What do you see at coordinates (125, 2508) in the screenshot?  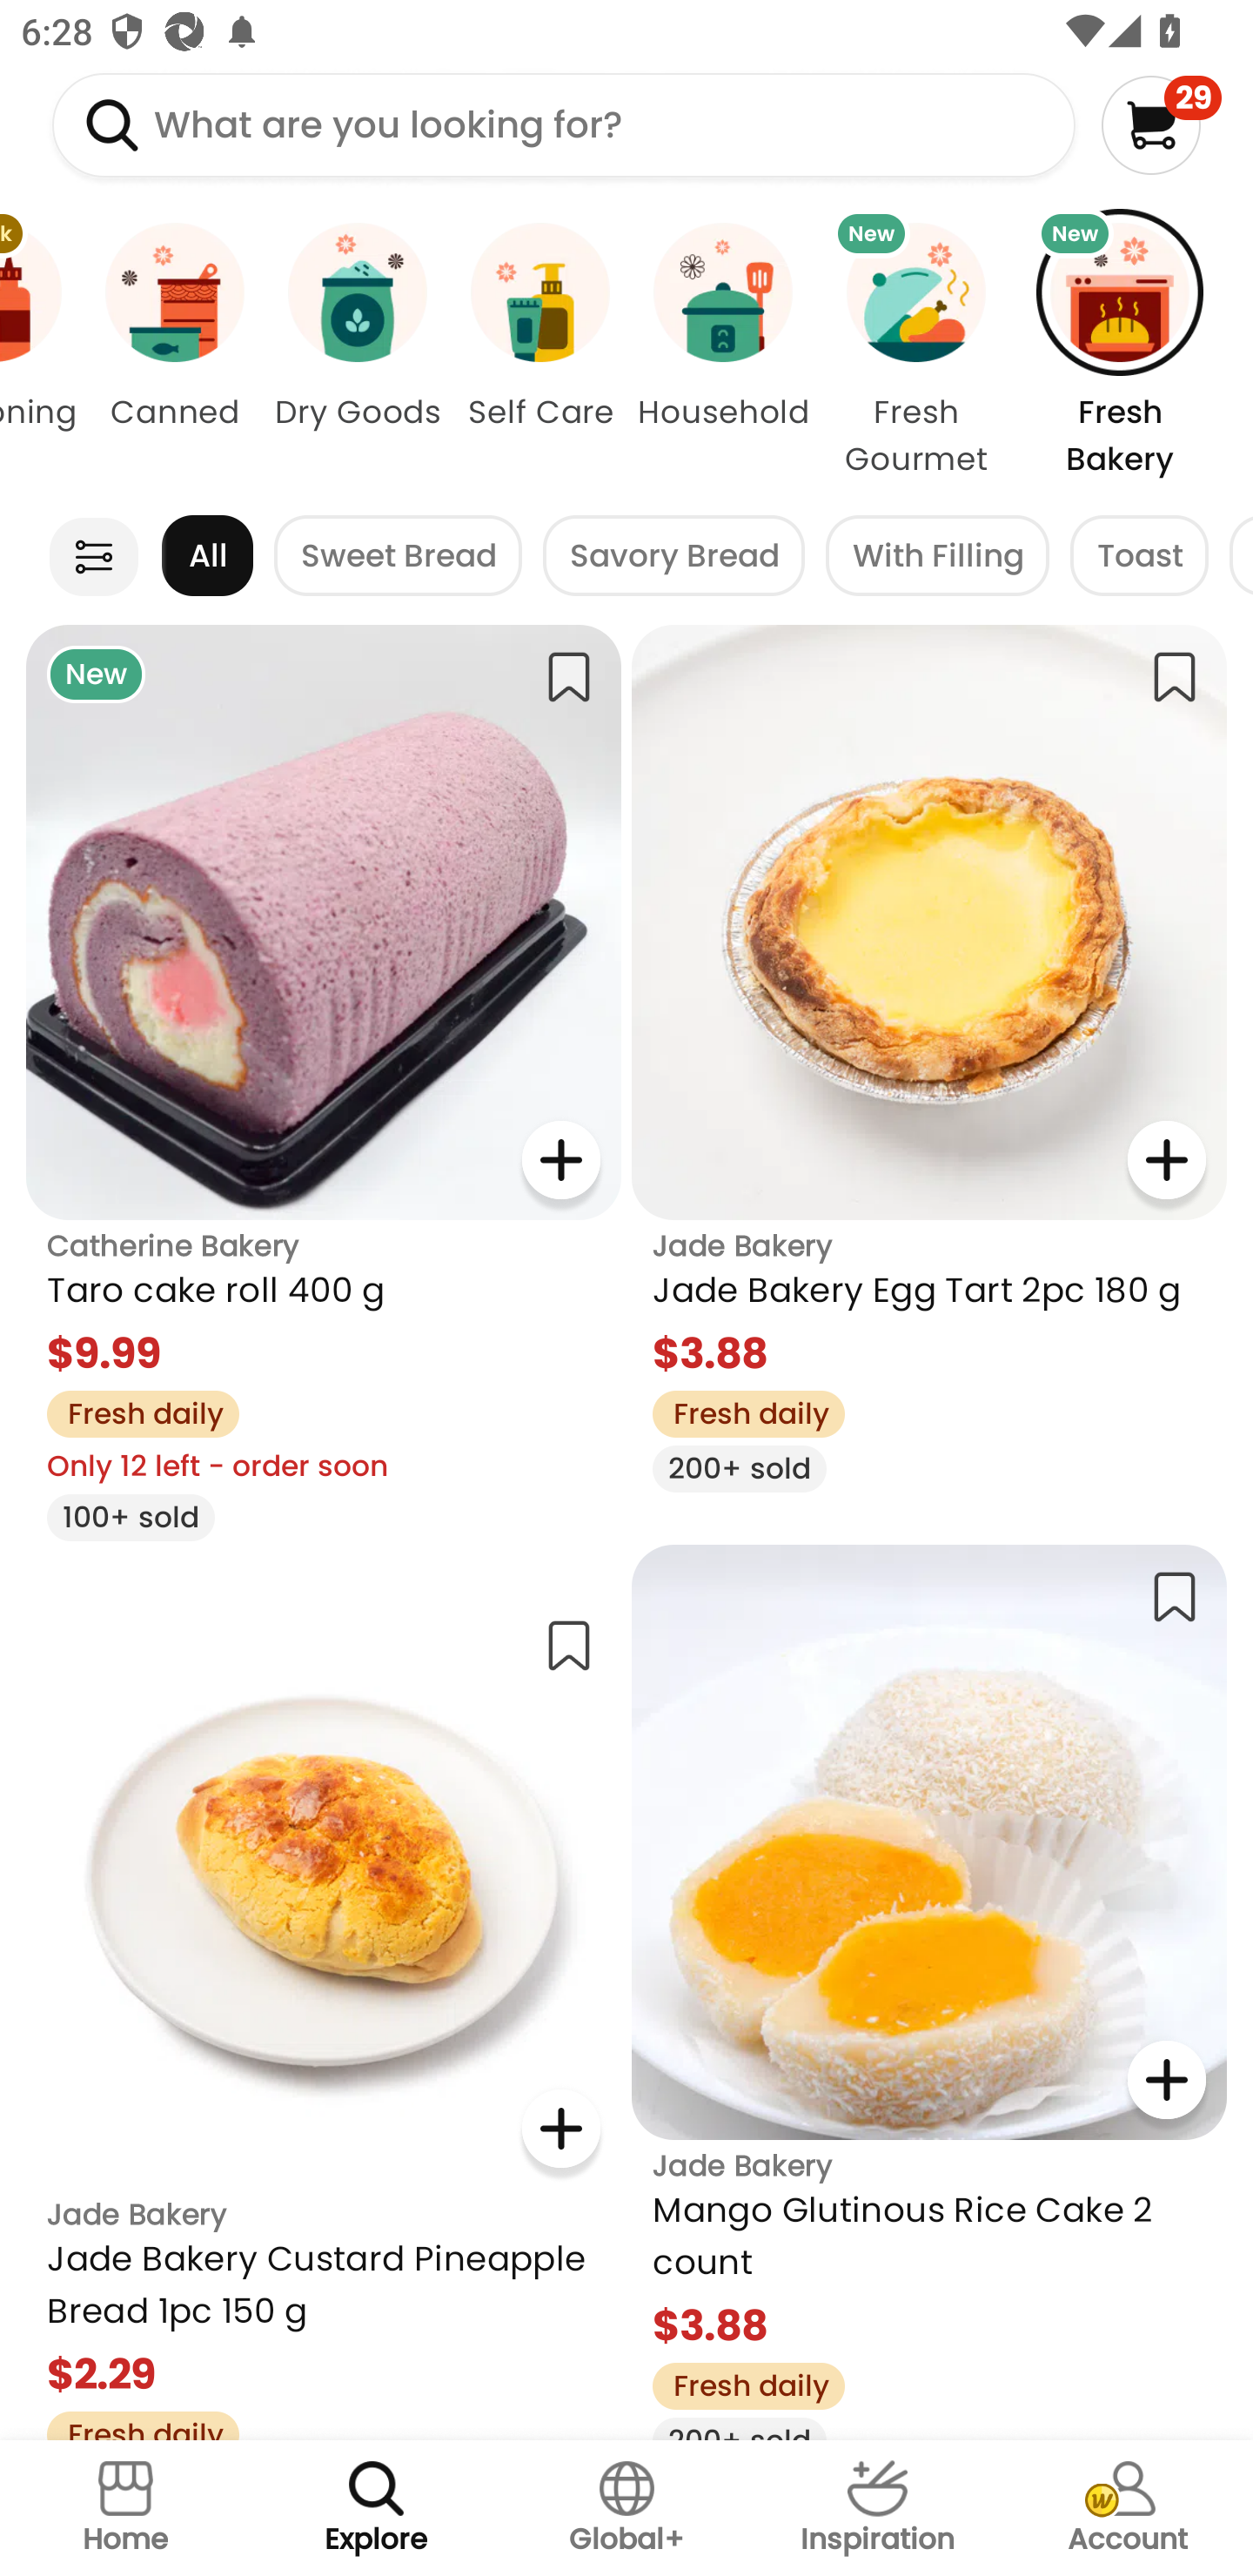 I see `Home` at bounding box center [125, 2508].